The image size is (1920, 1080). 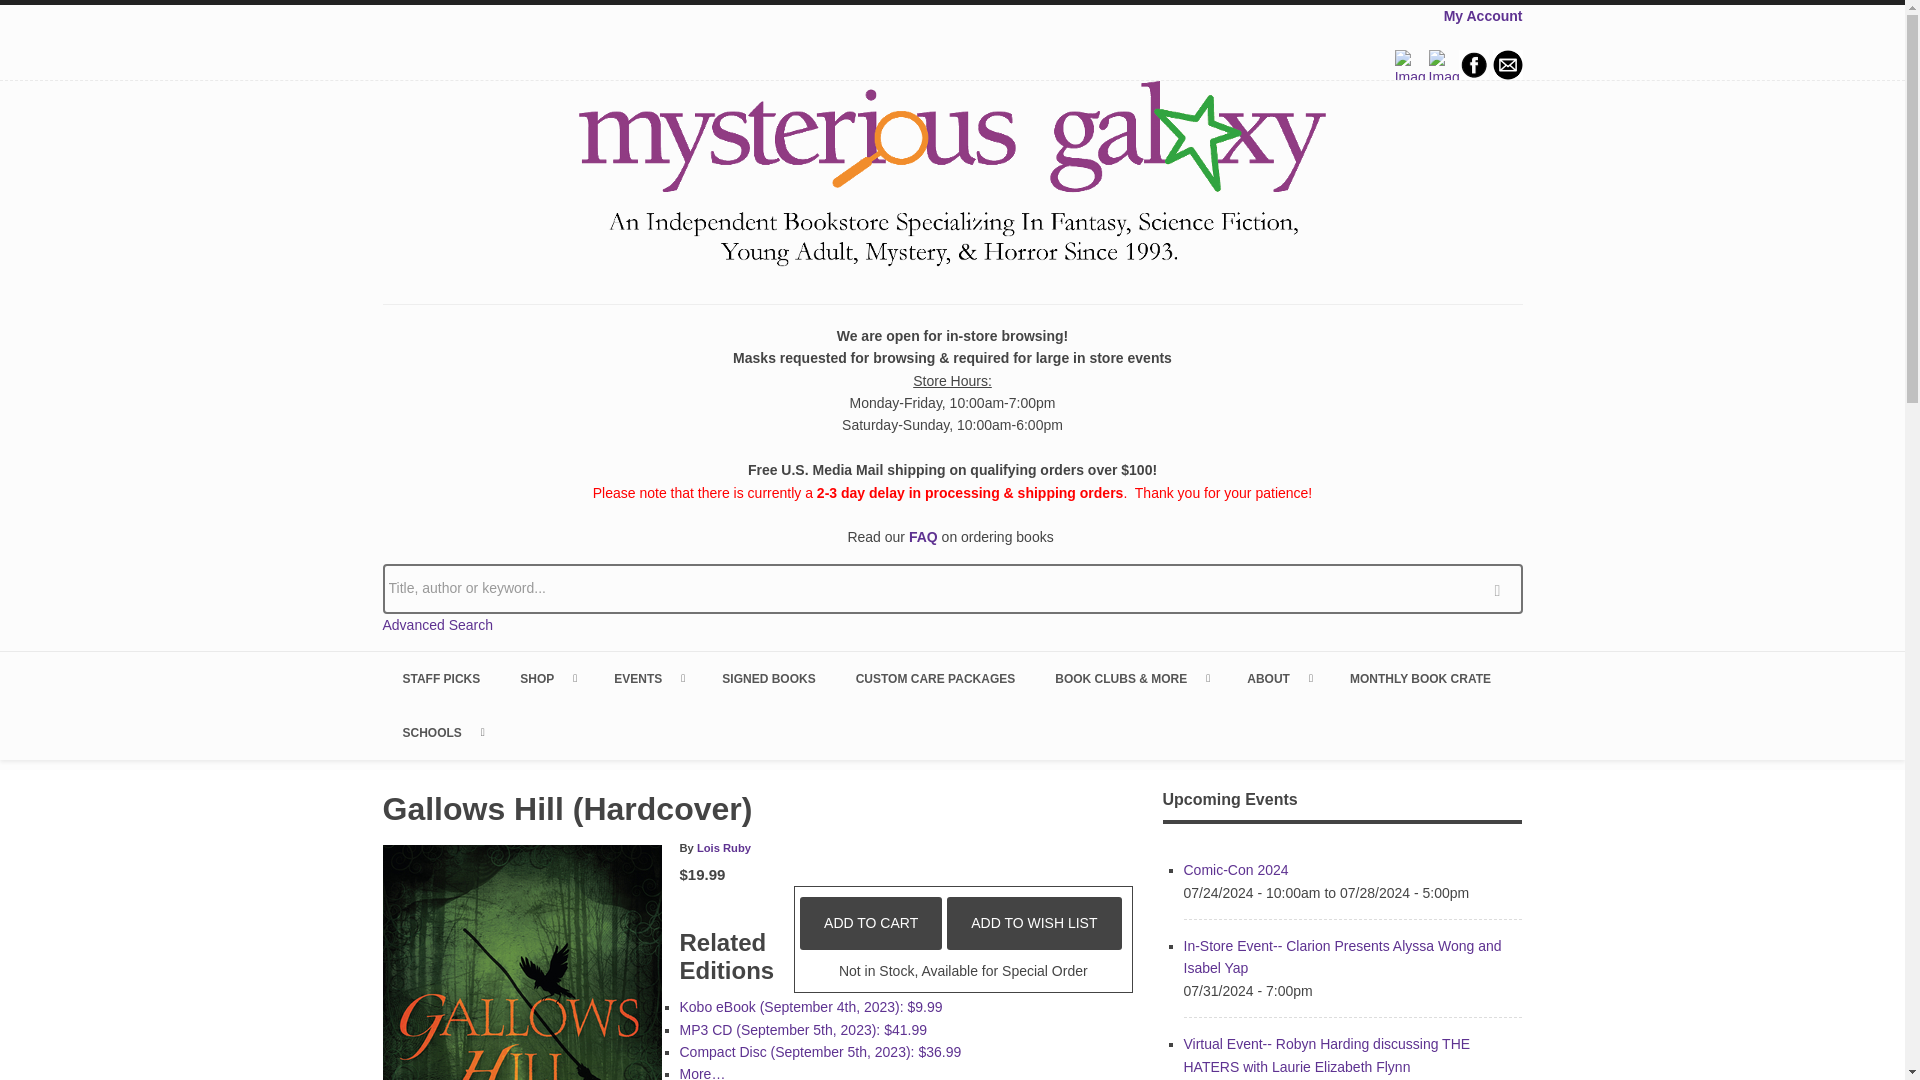 What do you see at coordinates (1482, 15) in the screenshot?
I see `My Account` at bounding box center [1482, 15].